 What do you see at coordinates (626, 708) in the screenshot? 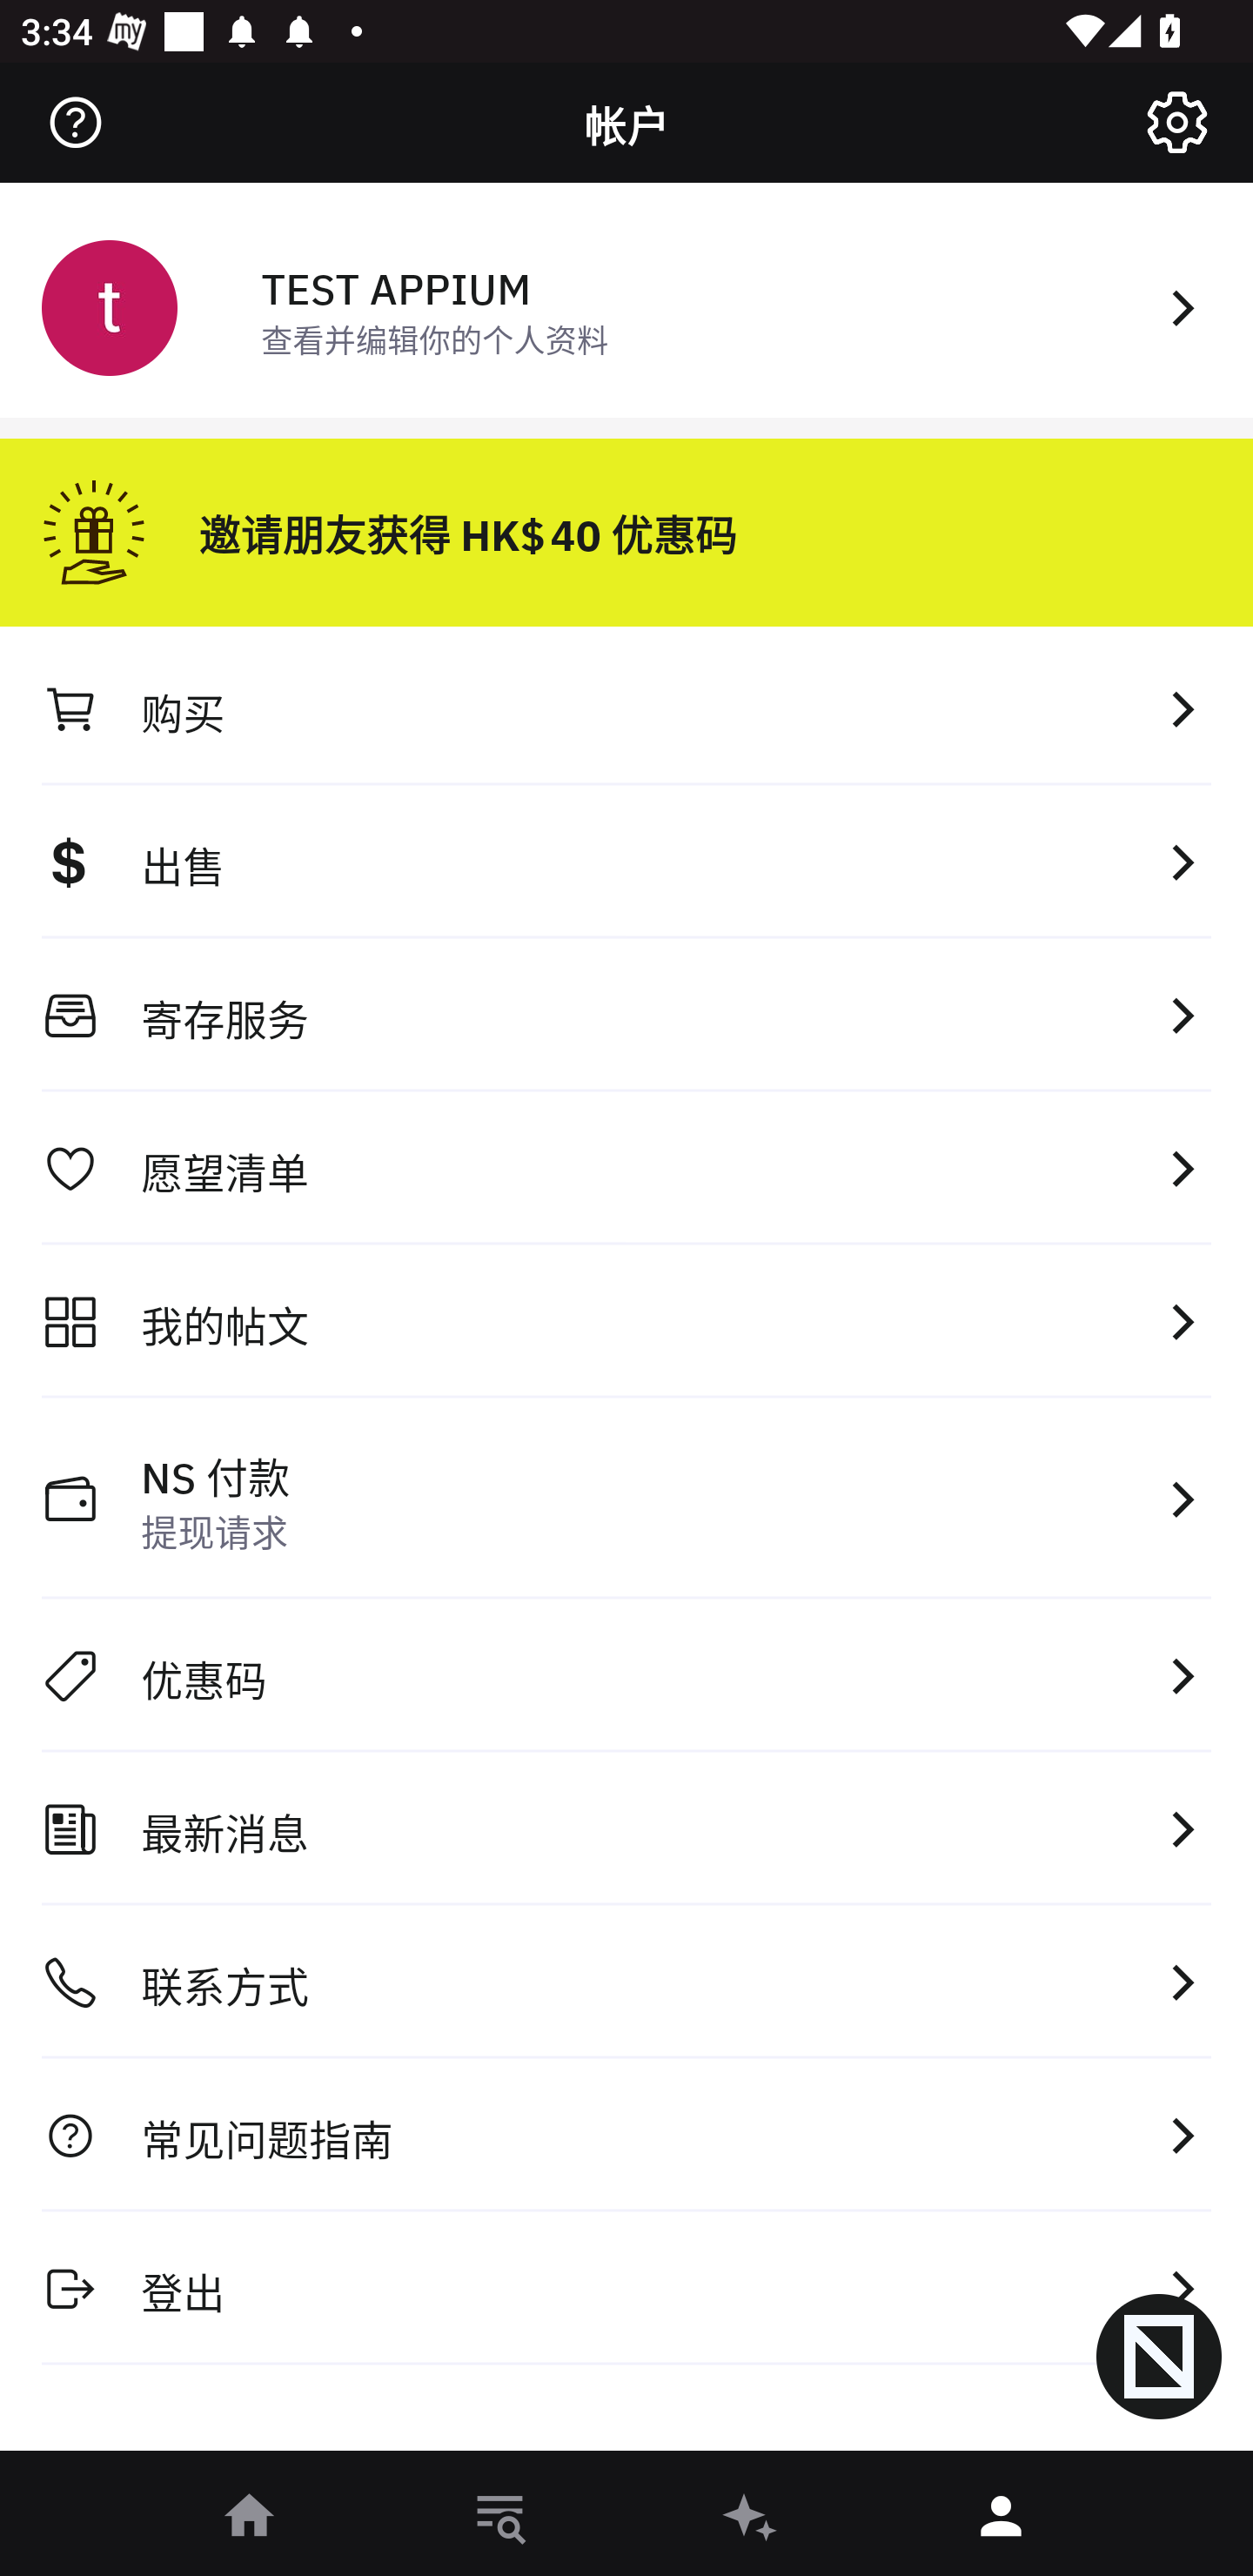
I see ` 购买 ` at bounding box center [626, 708].